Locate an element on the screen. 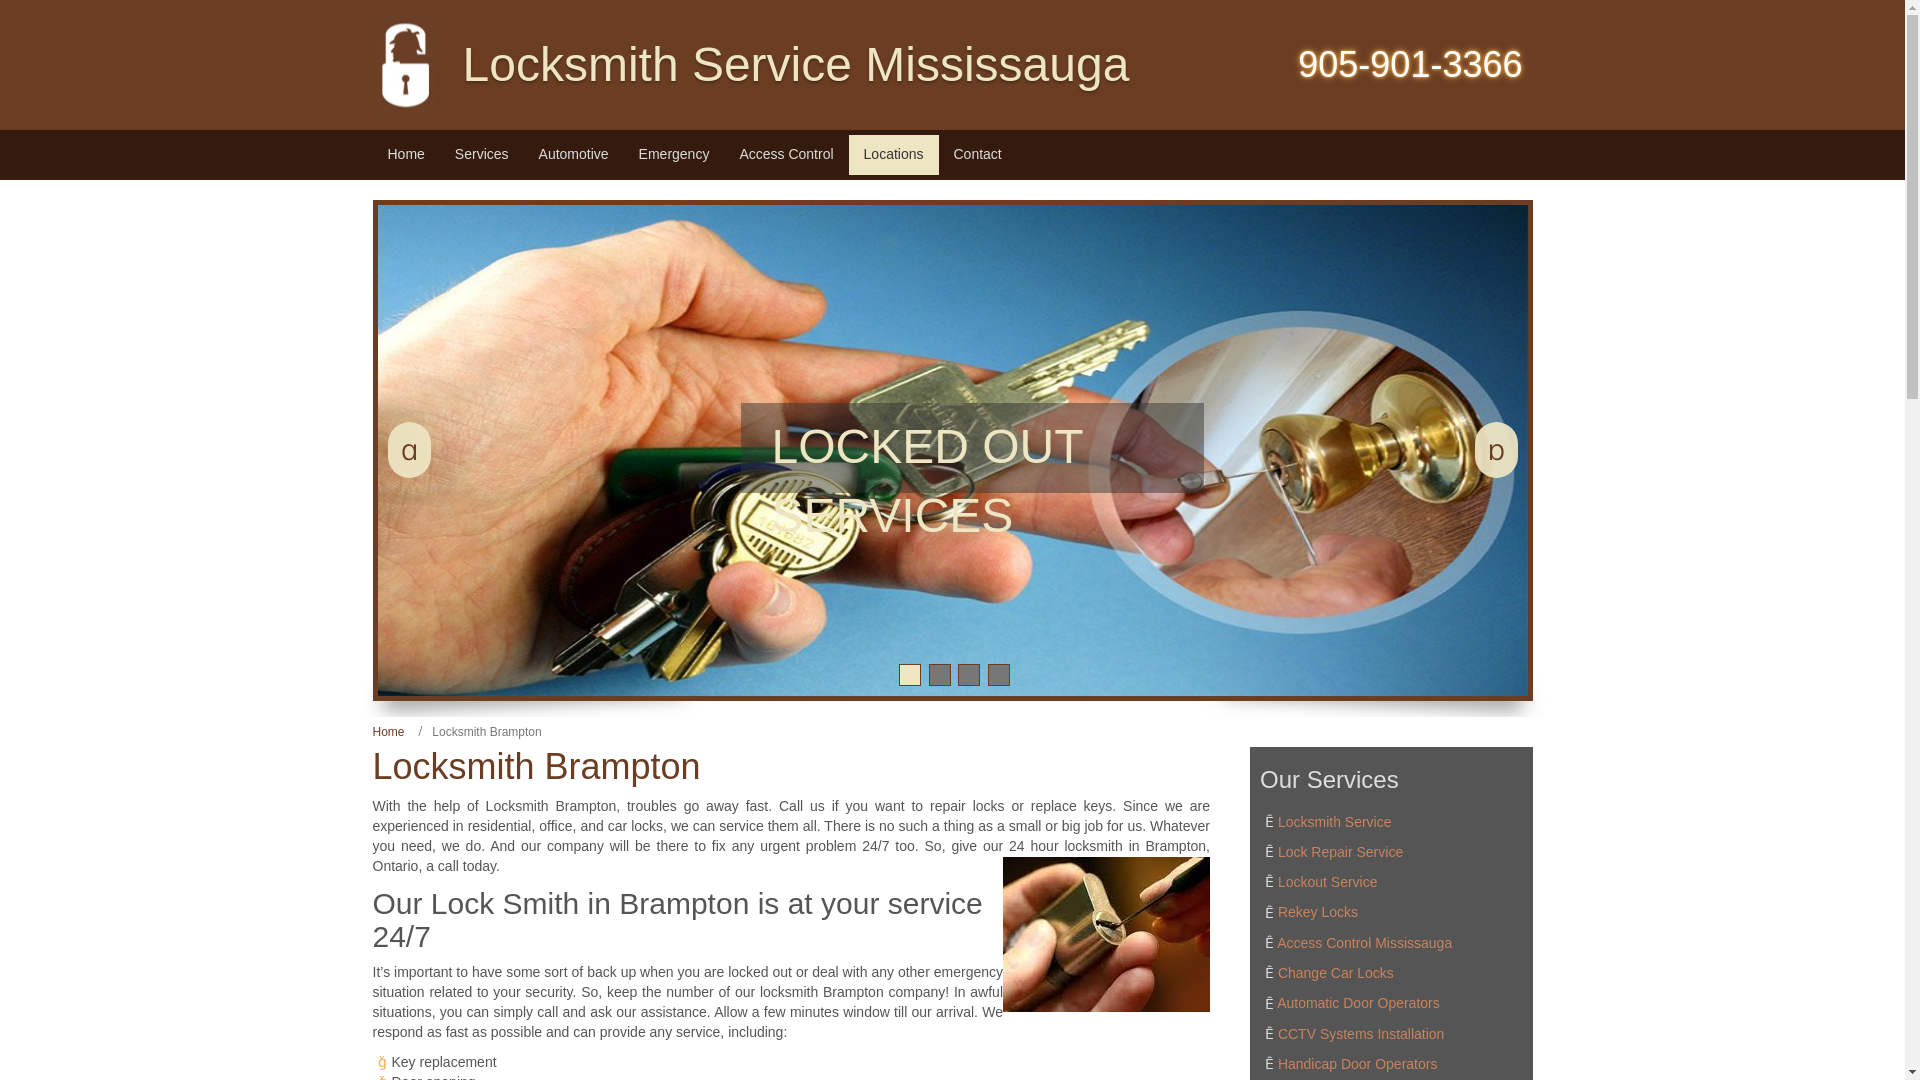 This screenshot has width=1920, height=1080. Services is located at coordinates (482, 154).